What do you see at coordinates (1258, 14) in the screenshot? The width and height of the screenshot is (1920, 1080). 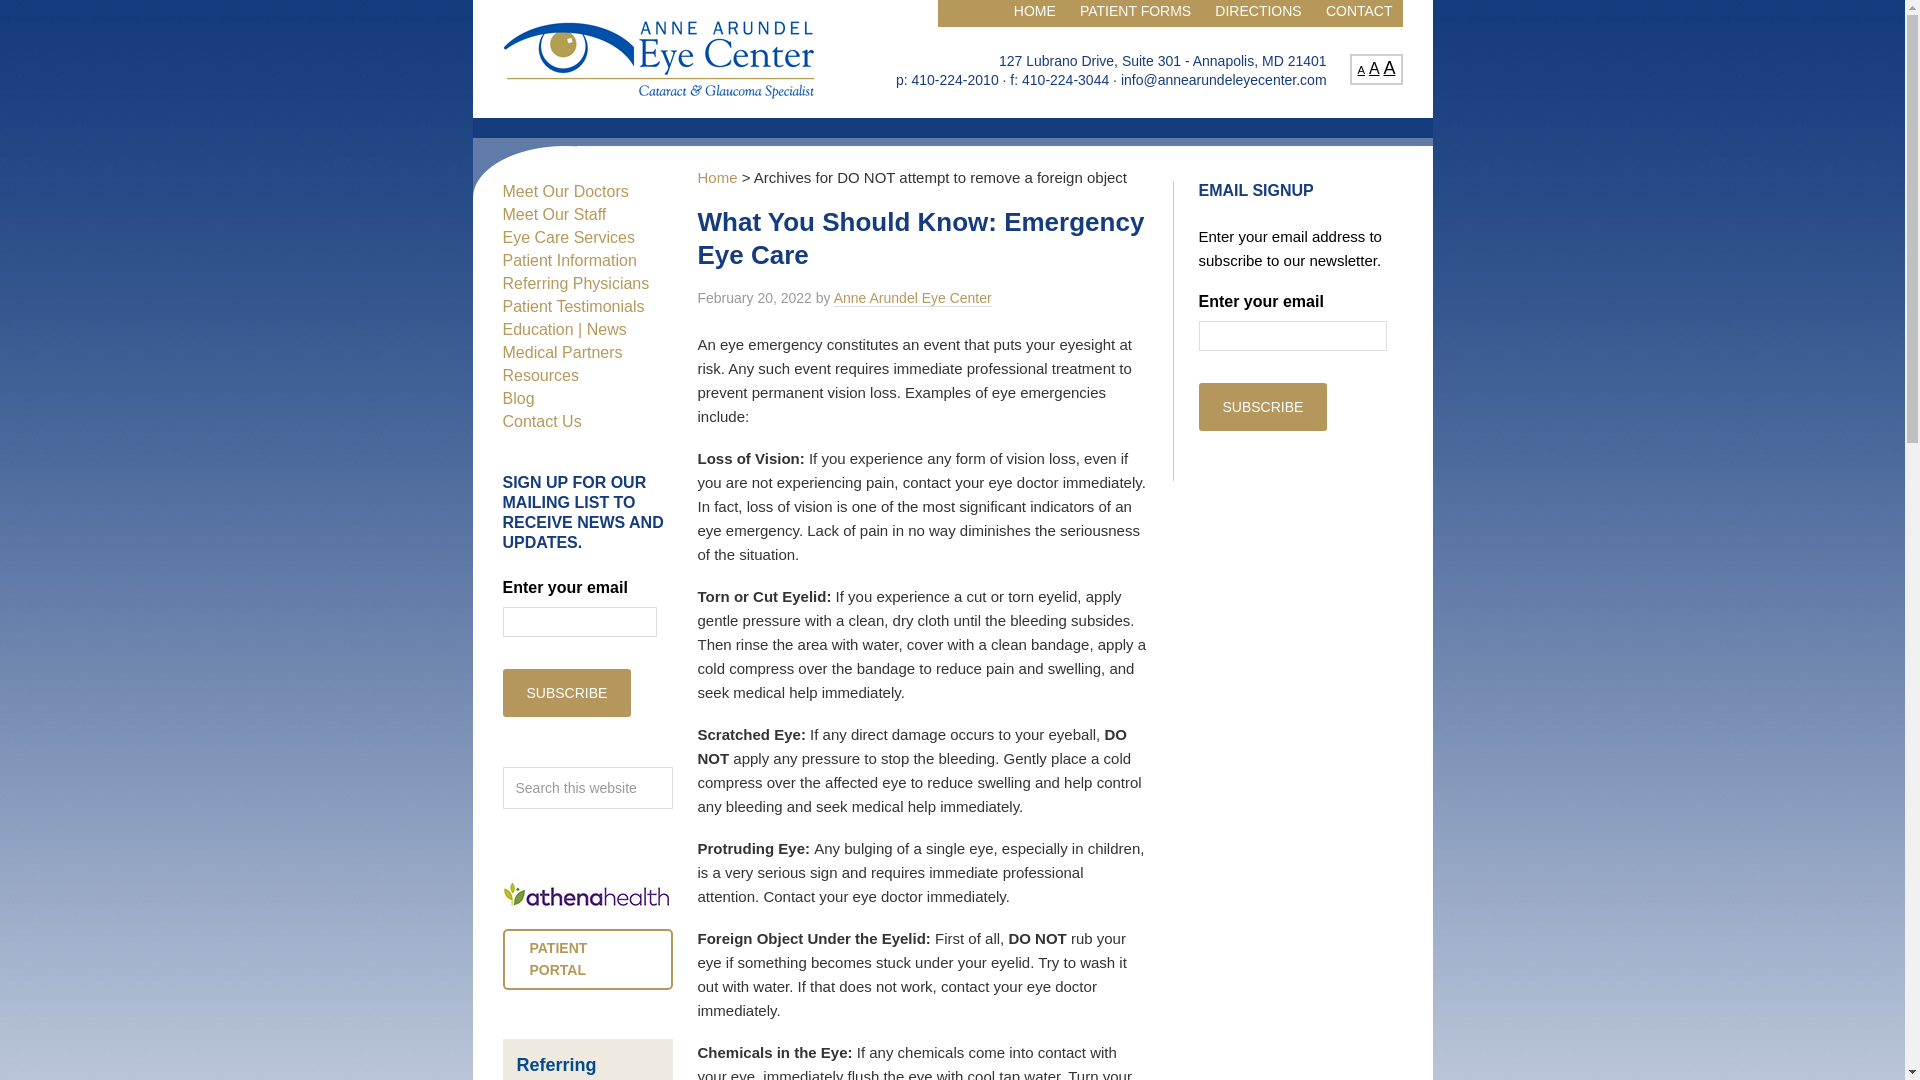 I see `DIRECTIONS` at bounding box center [1258, 14].